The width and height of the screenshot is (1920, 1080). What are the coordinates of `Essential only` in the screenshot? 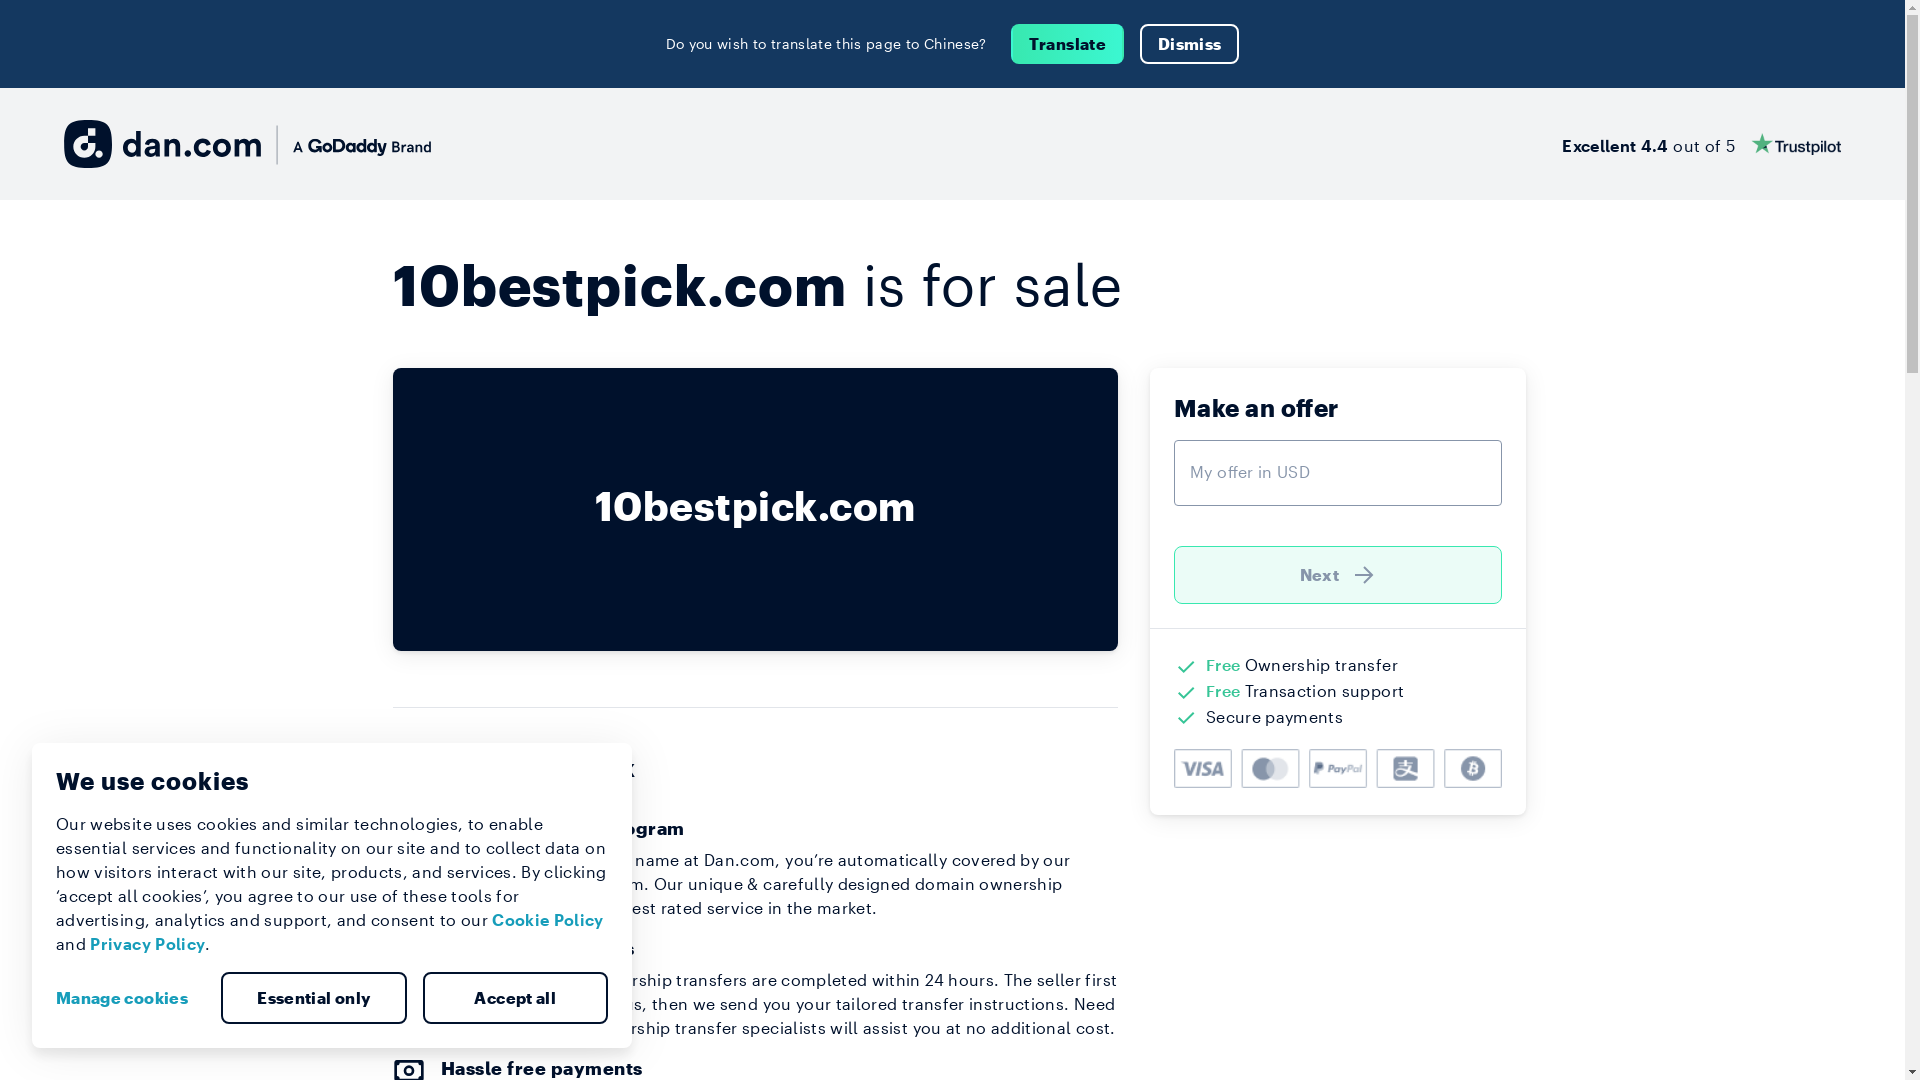 It's located at (314, 998).